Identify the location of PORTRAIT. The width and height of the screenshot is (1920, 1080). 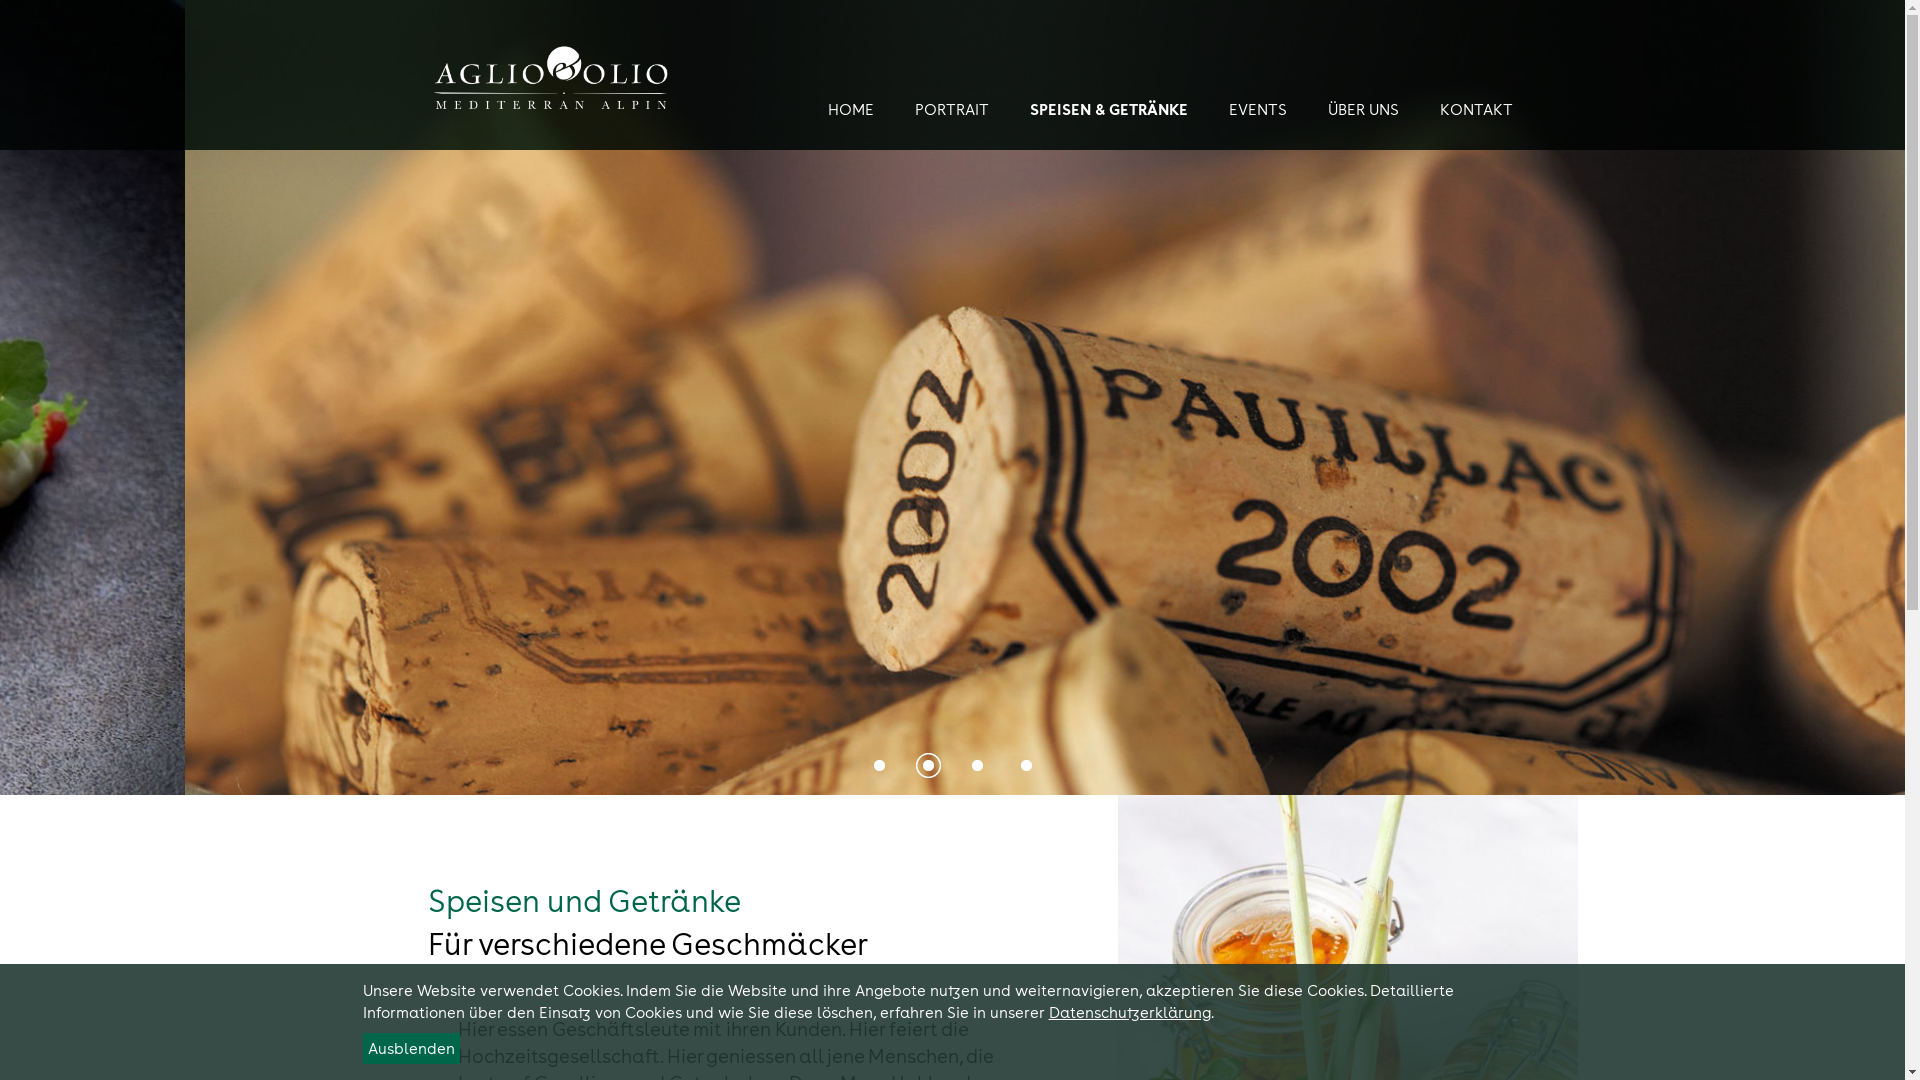
(956, 110).